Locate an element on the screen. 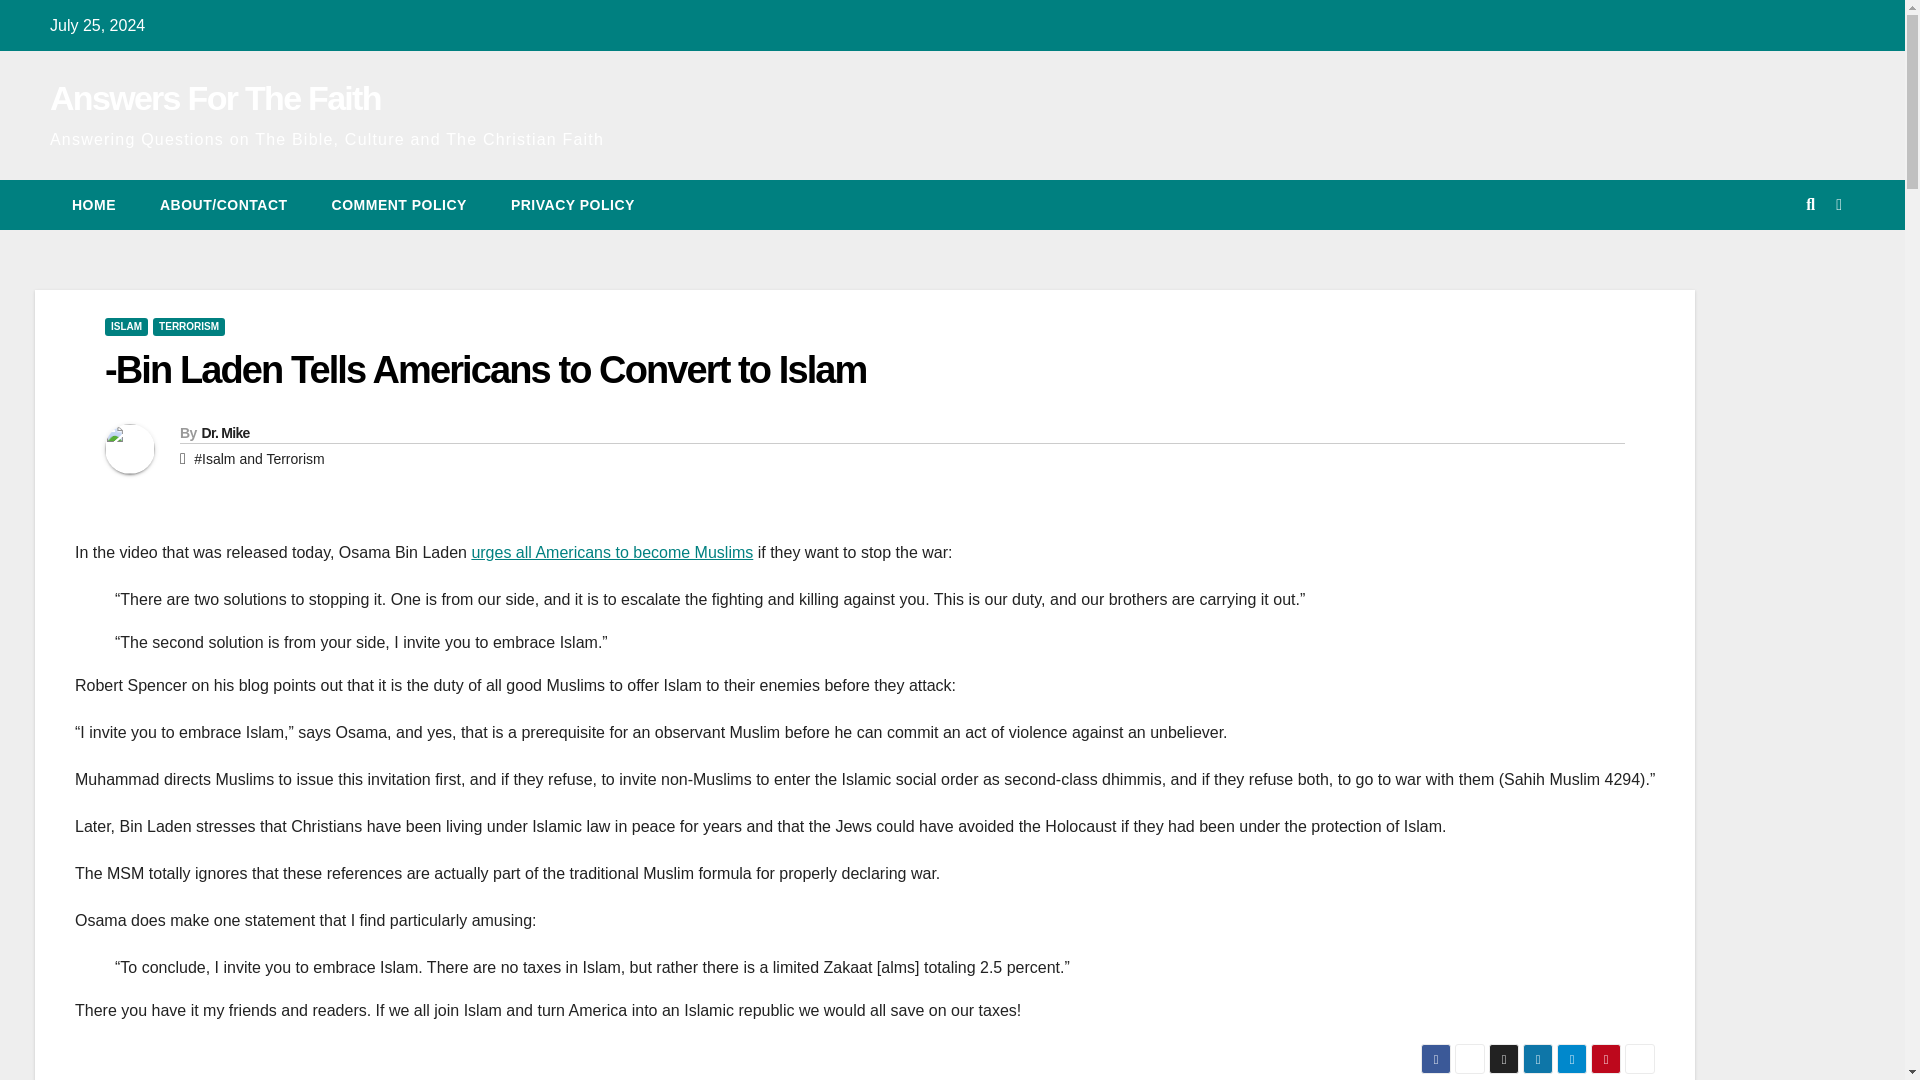  ISLAM is located at coordinates (126, 326).